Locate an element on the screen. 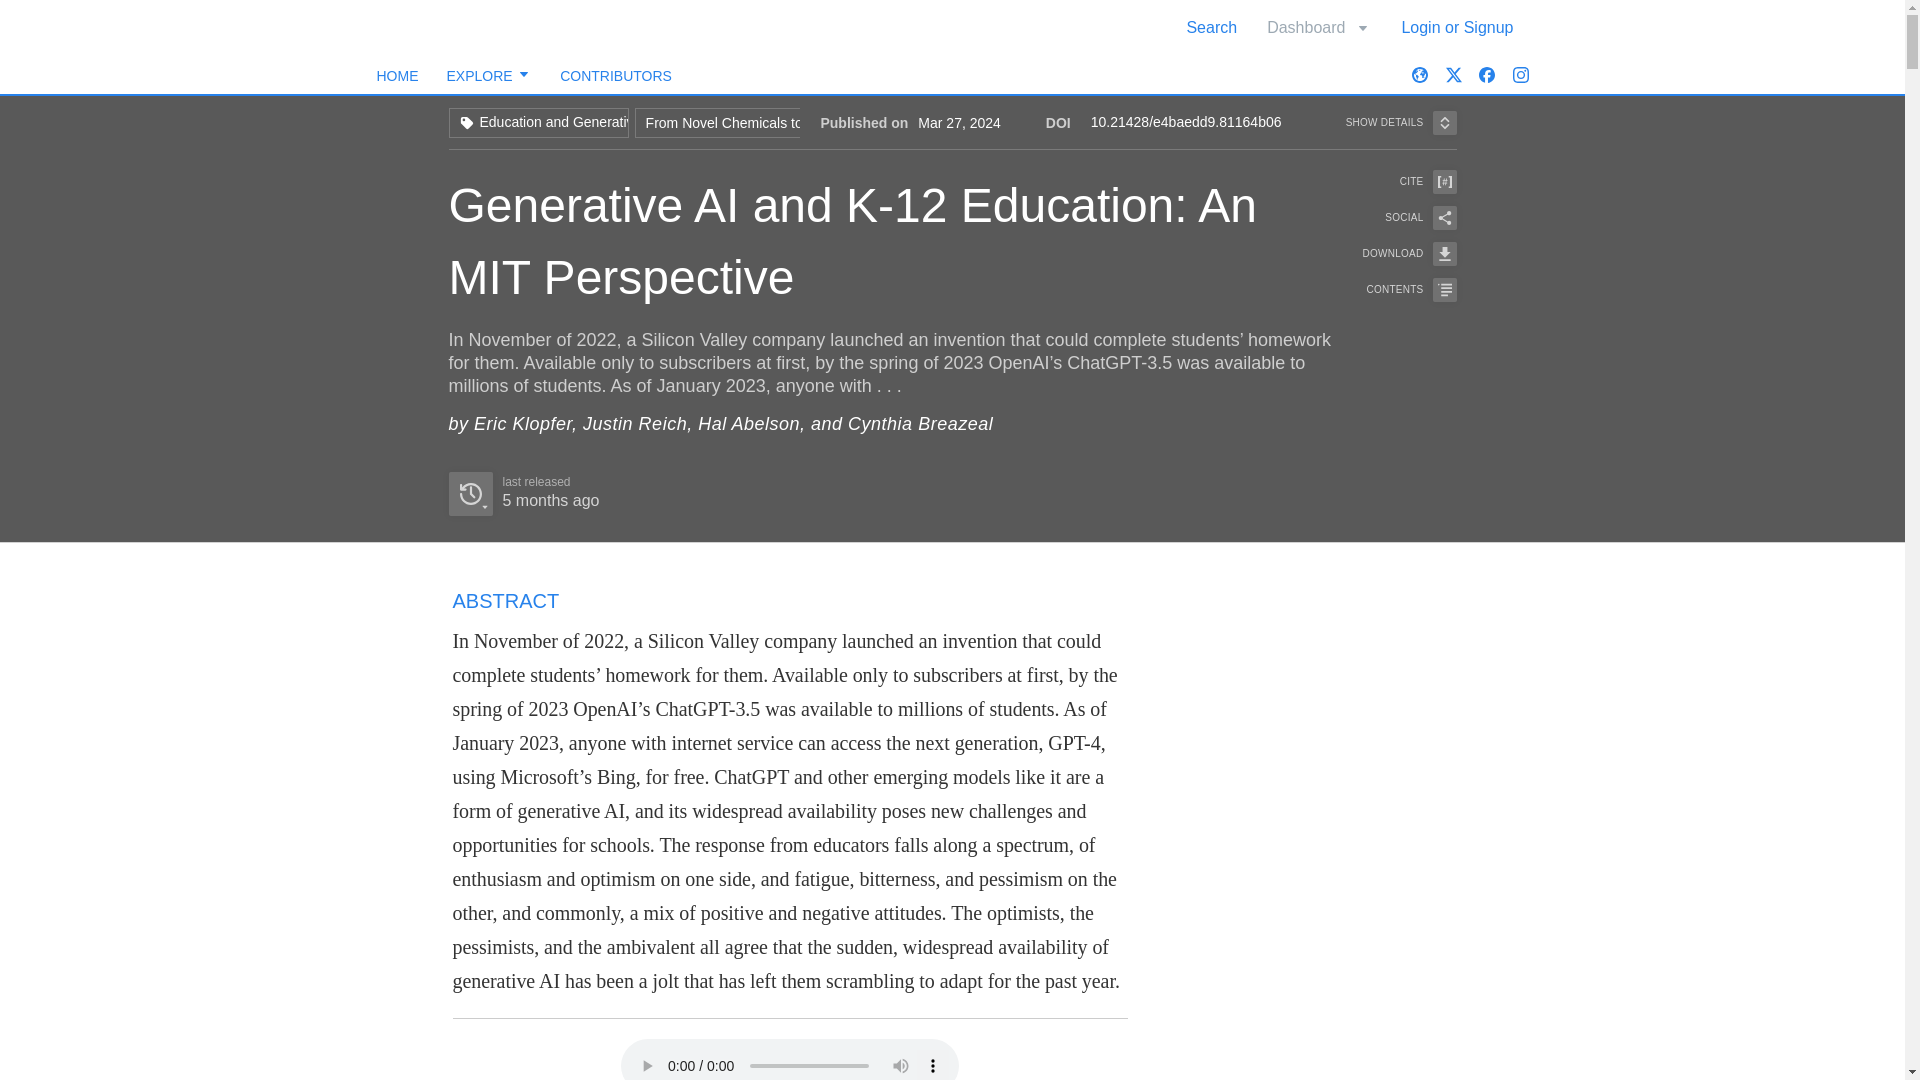 This screenshot has height=1080, width=1920. Login or Signup is located at coordinates (884, 108).